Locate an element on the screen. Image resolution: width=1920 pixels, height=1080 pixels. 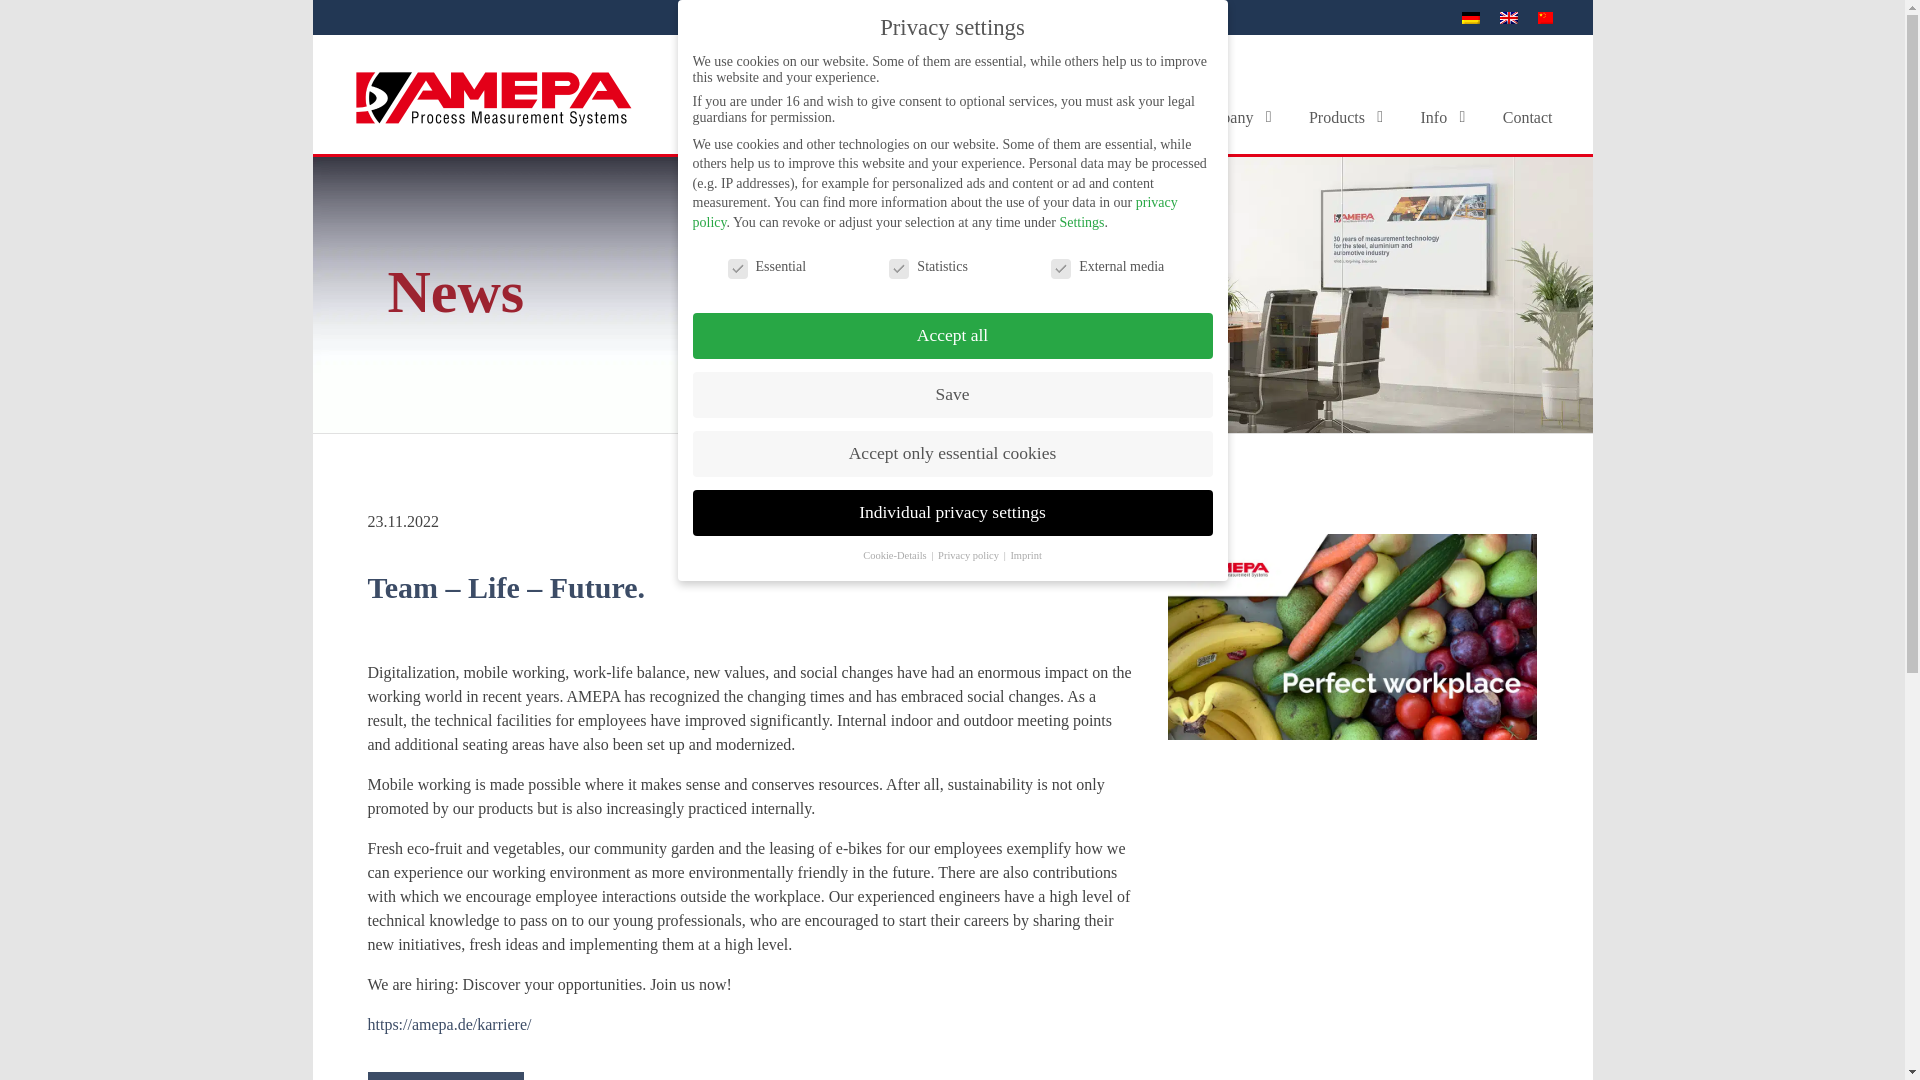
Aktuelles is located at coordinates (1528, 116).